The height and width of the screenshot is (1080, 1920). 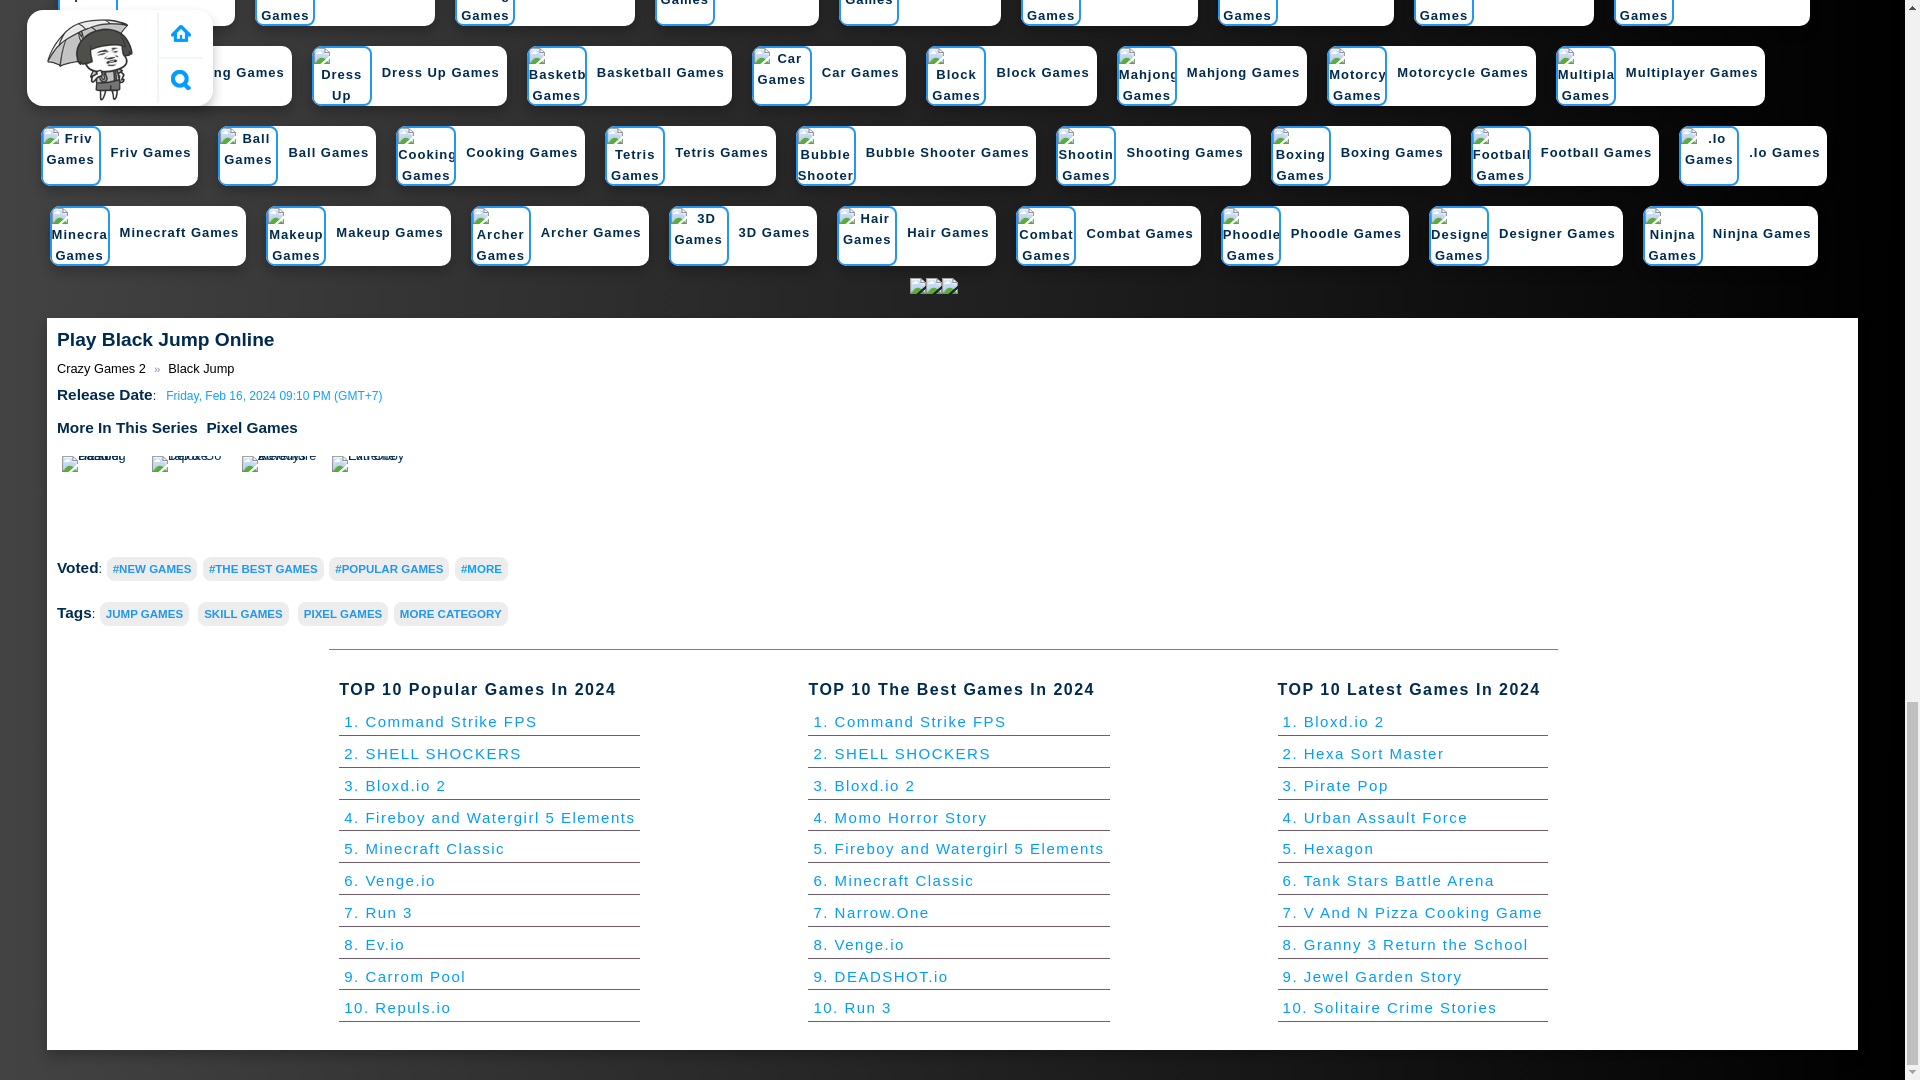 What do you see at coordinates (733, 12) in the screenshot?
I see `Girls Games` at bounding box center [733, 12].